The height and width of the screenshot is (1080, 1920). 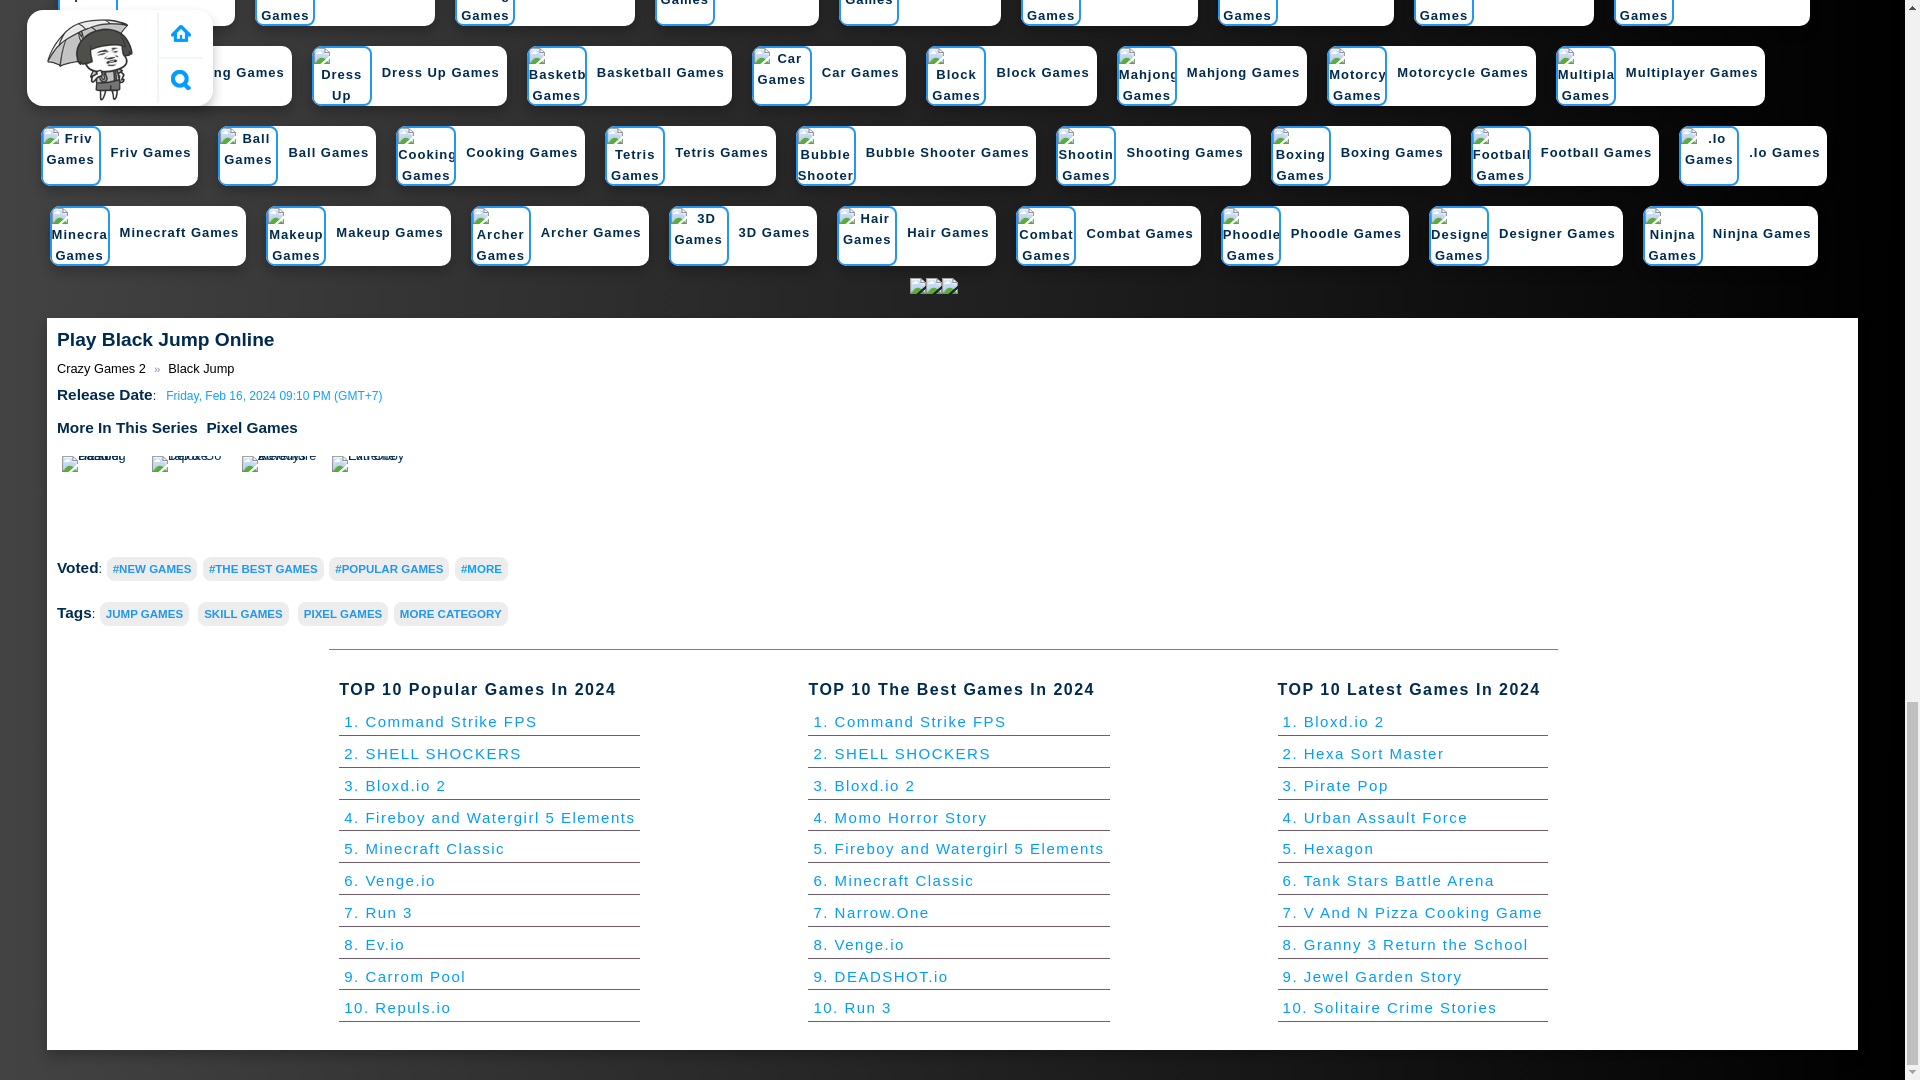 What do you see at coordinates (733, 12) in the screenshot?
I see `Girls Games` at bounding box center [733, 12].